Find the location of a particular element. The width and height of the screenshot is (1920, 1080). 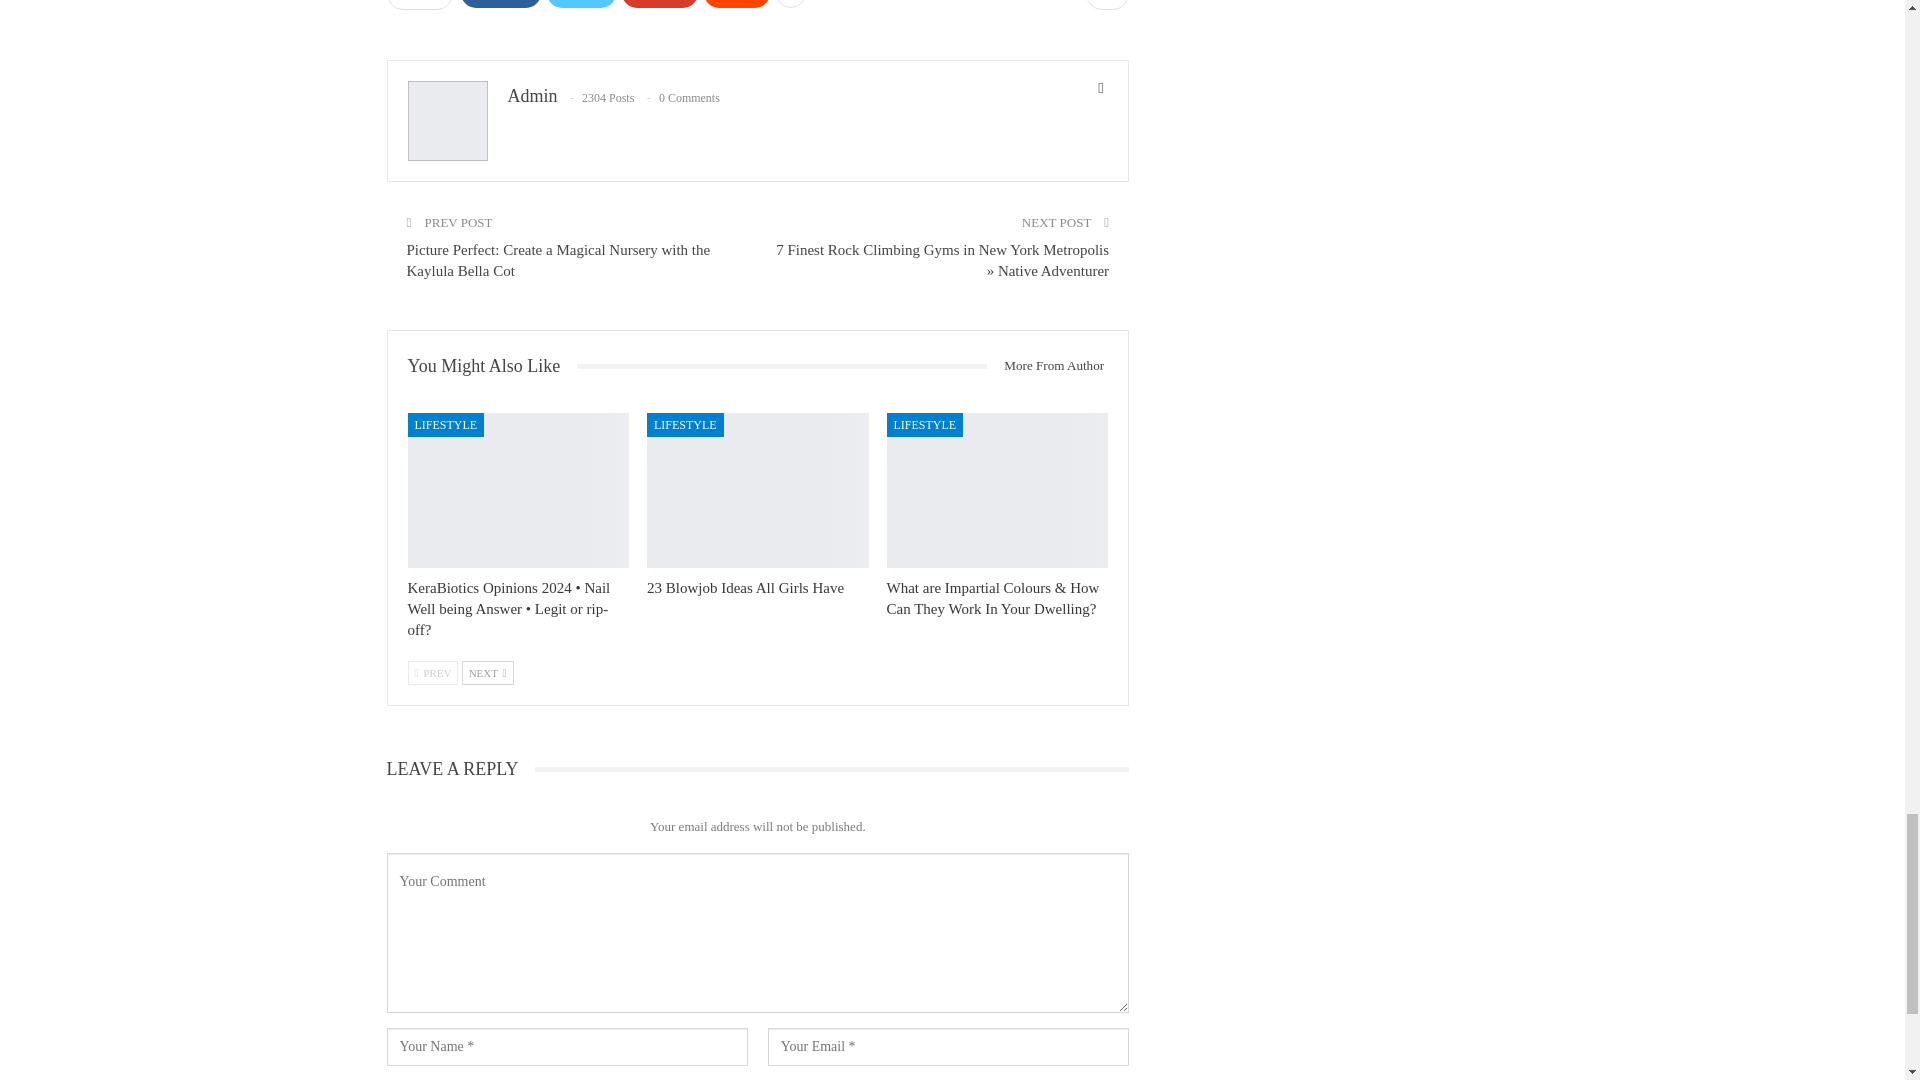

ReddIt is located at coordinates (738, 4).